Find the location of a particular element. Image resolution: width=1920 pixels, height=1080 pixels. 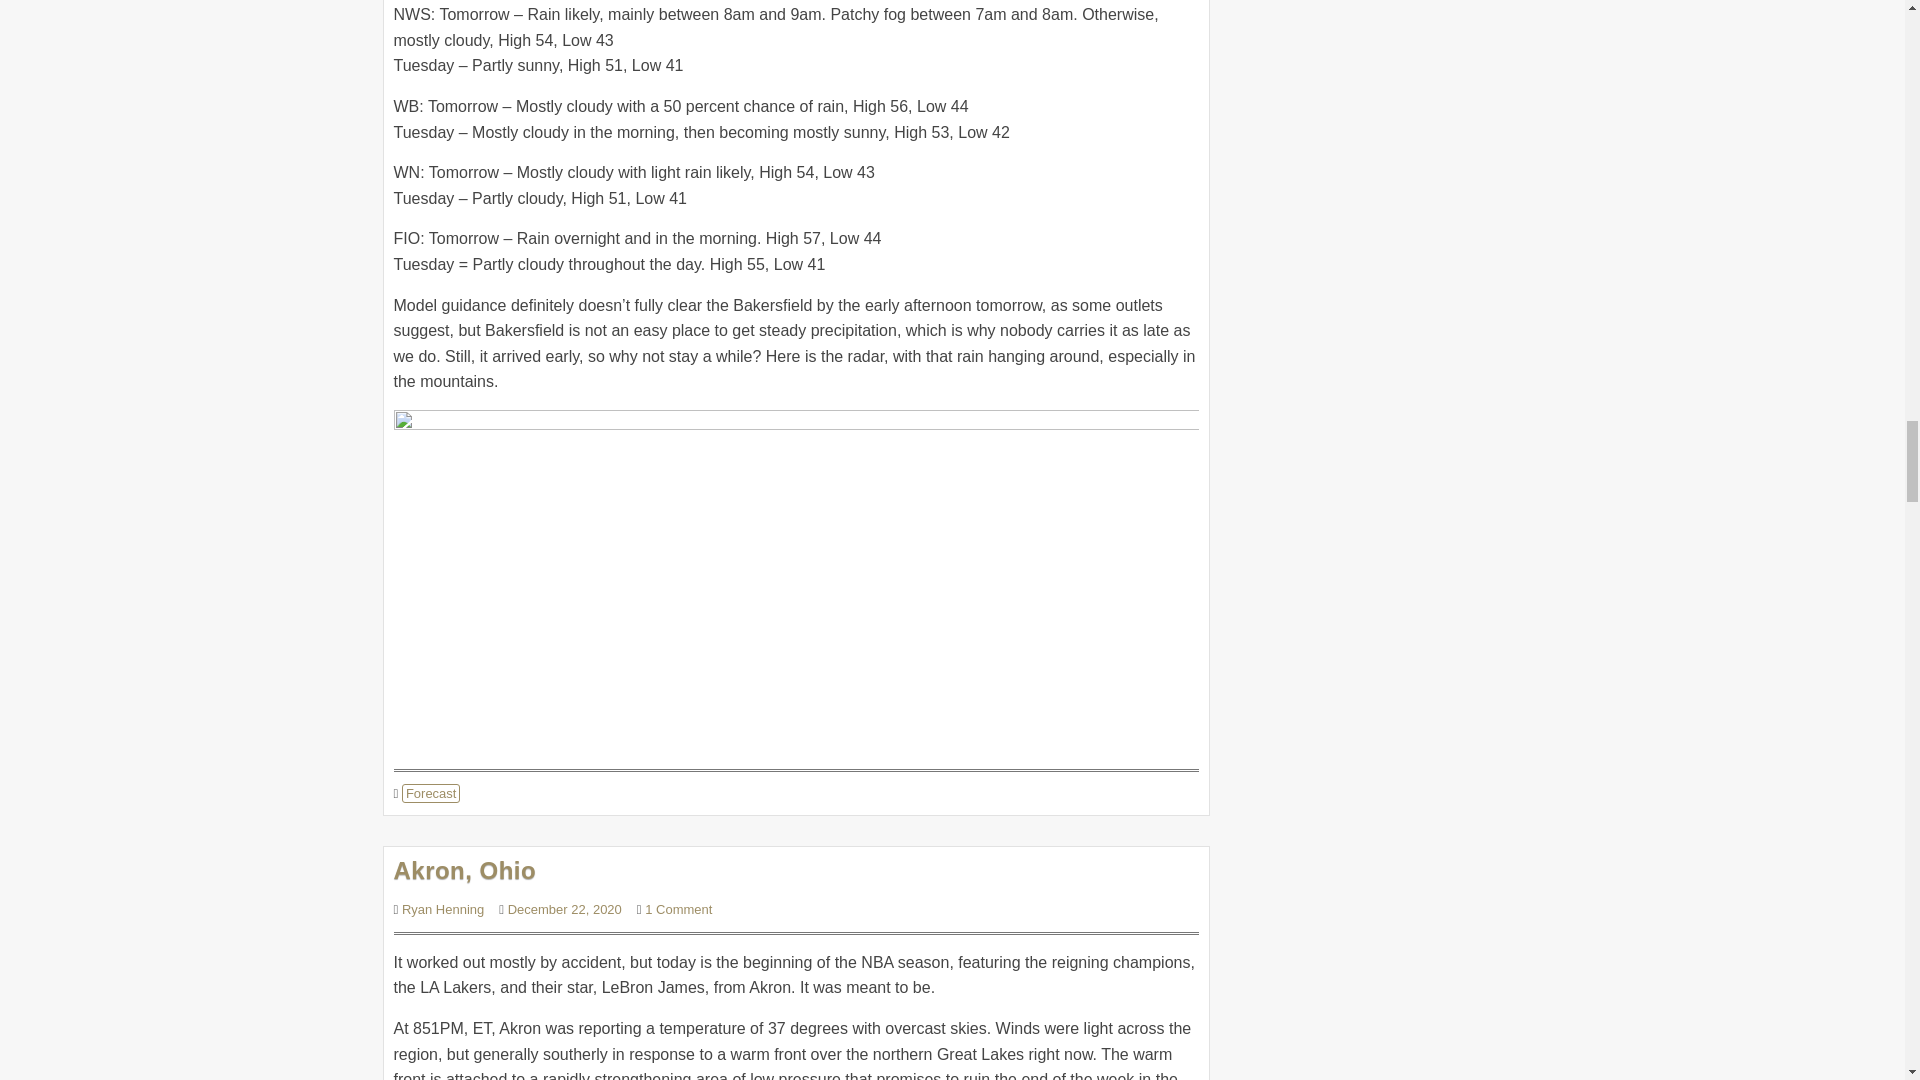

December 22, 2020 is located at coordinates (565, 908).